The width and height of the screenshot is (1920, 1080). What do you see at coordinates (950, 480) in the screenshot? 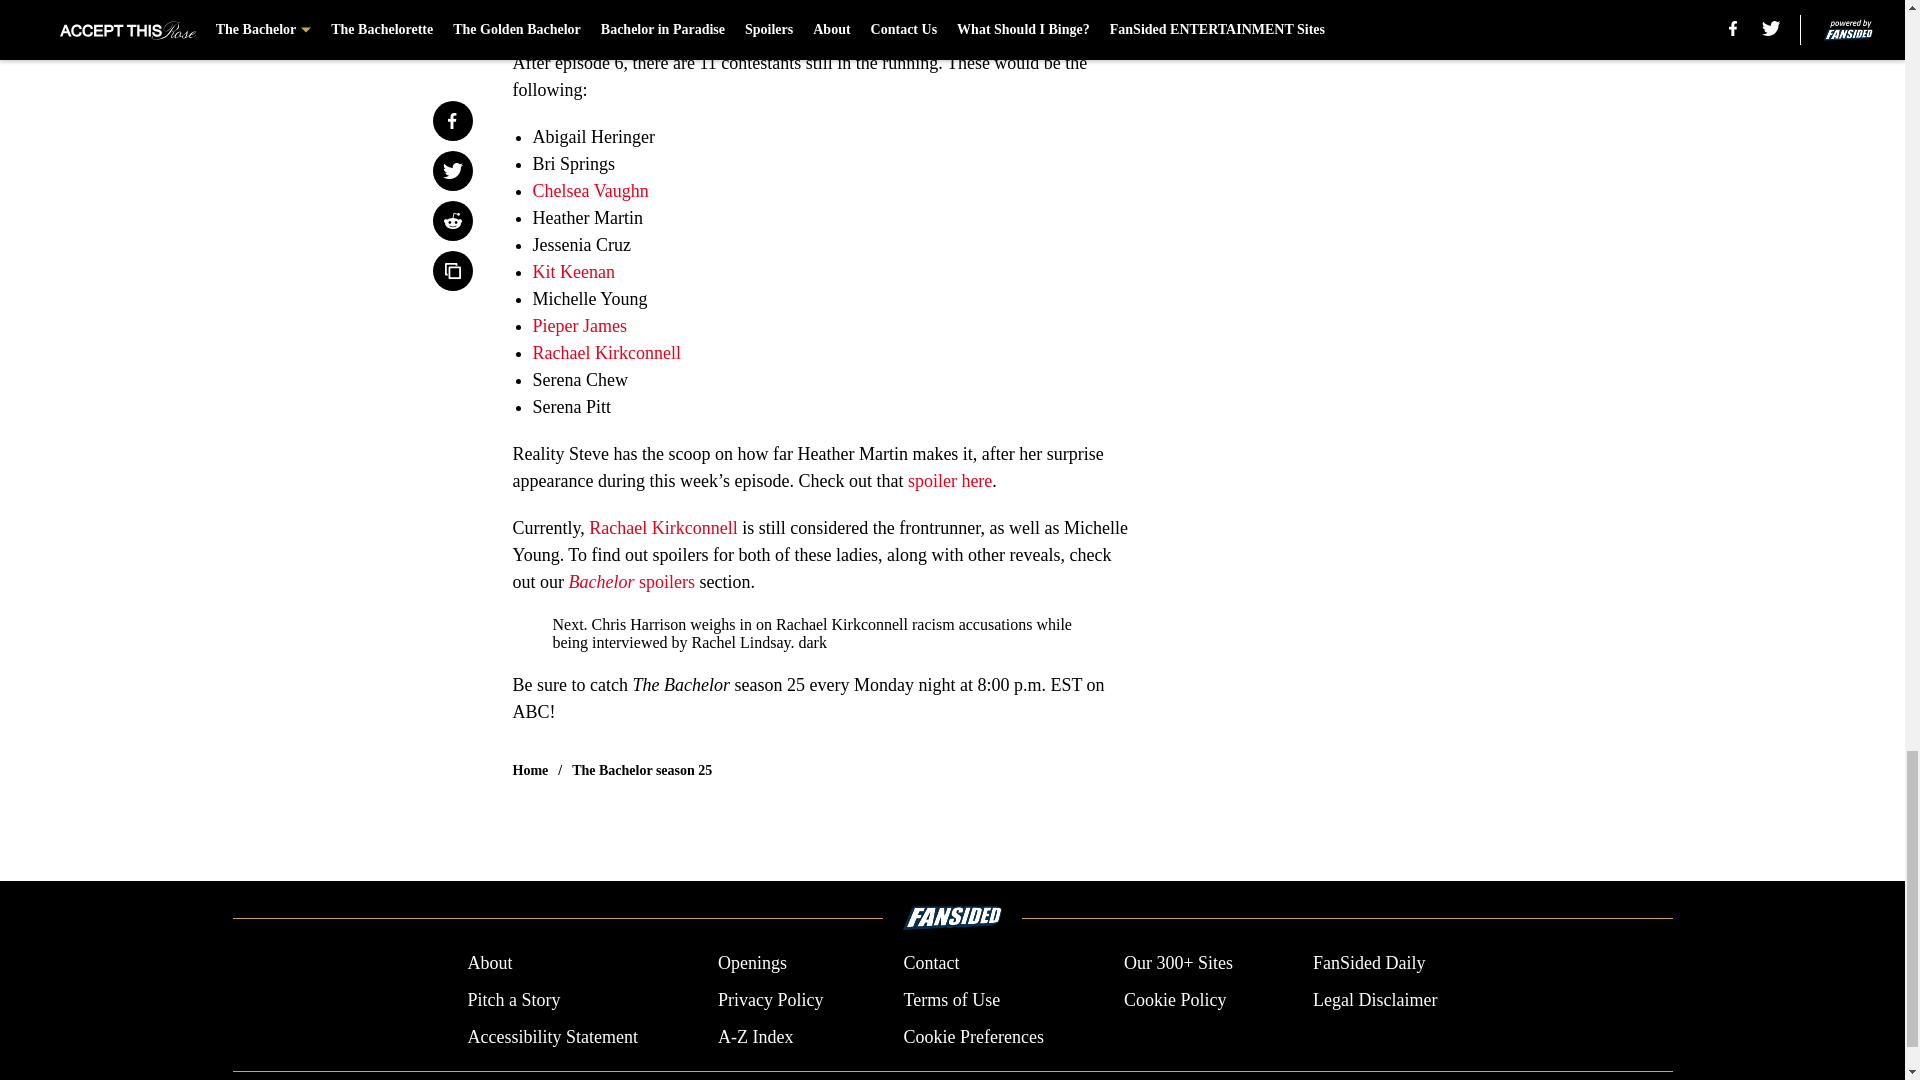
I see `spoiler here` at bounding box center [950, 480].